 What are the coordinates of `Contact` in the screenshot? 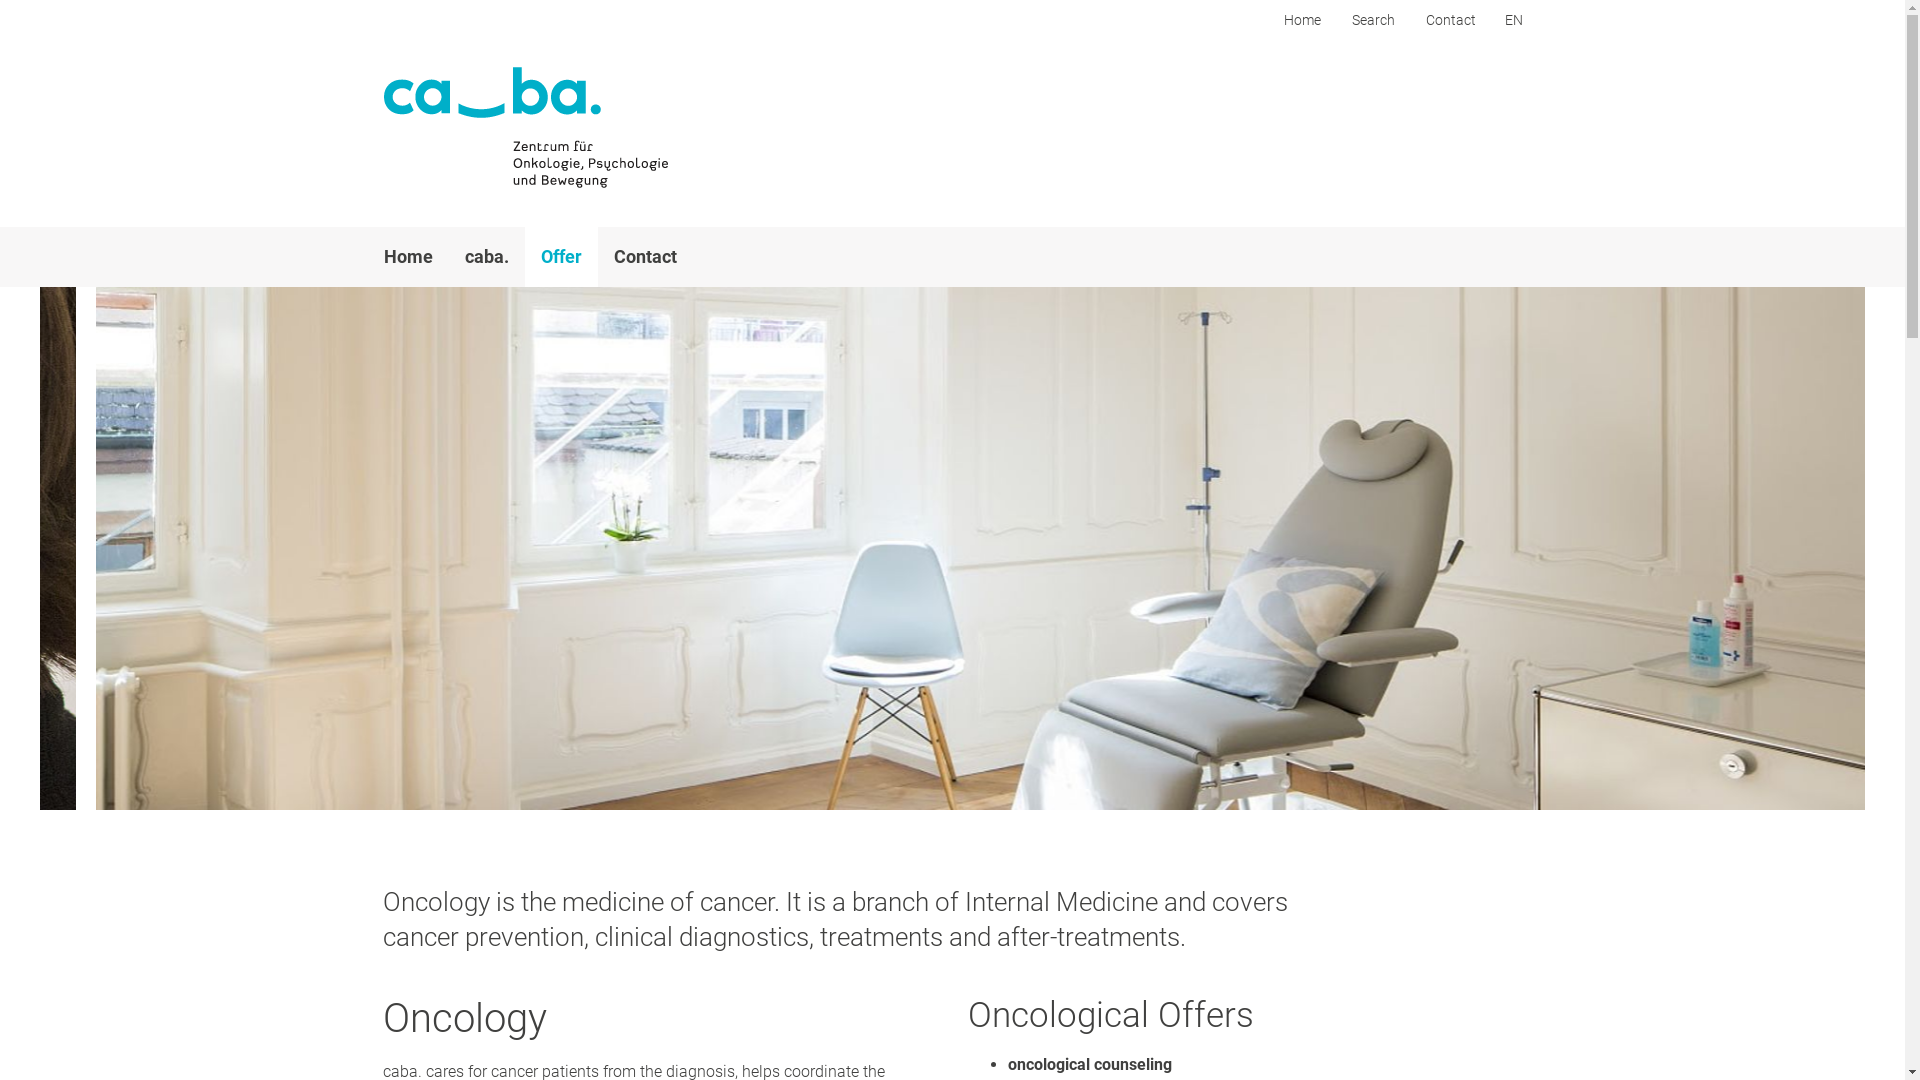 It's located at (646, 257).